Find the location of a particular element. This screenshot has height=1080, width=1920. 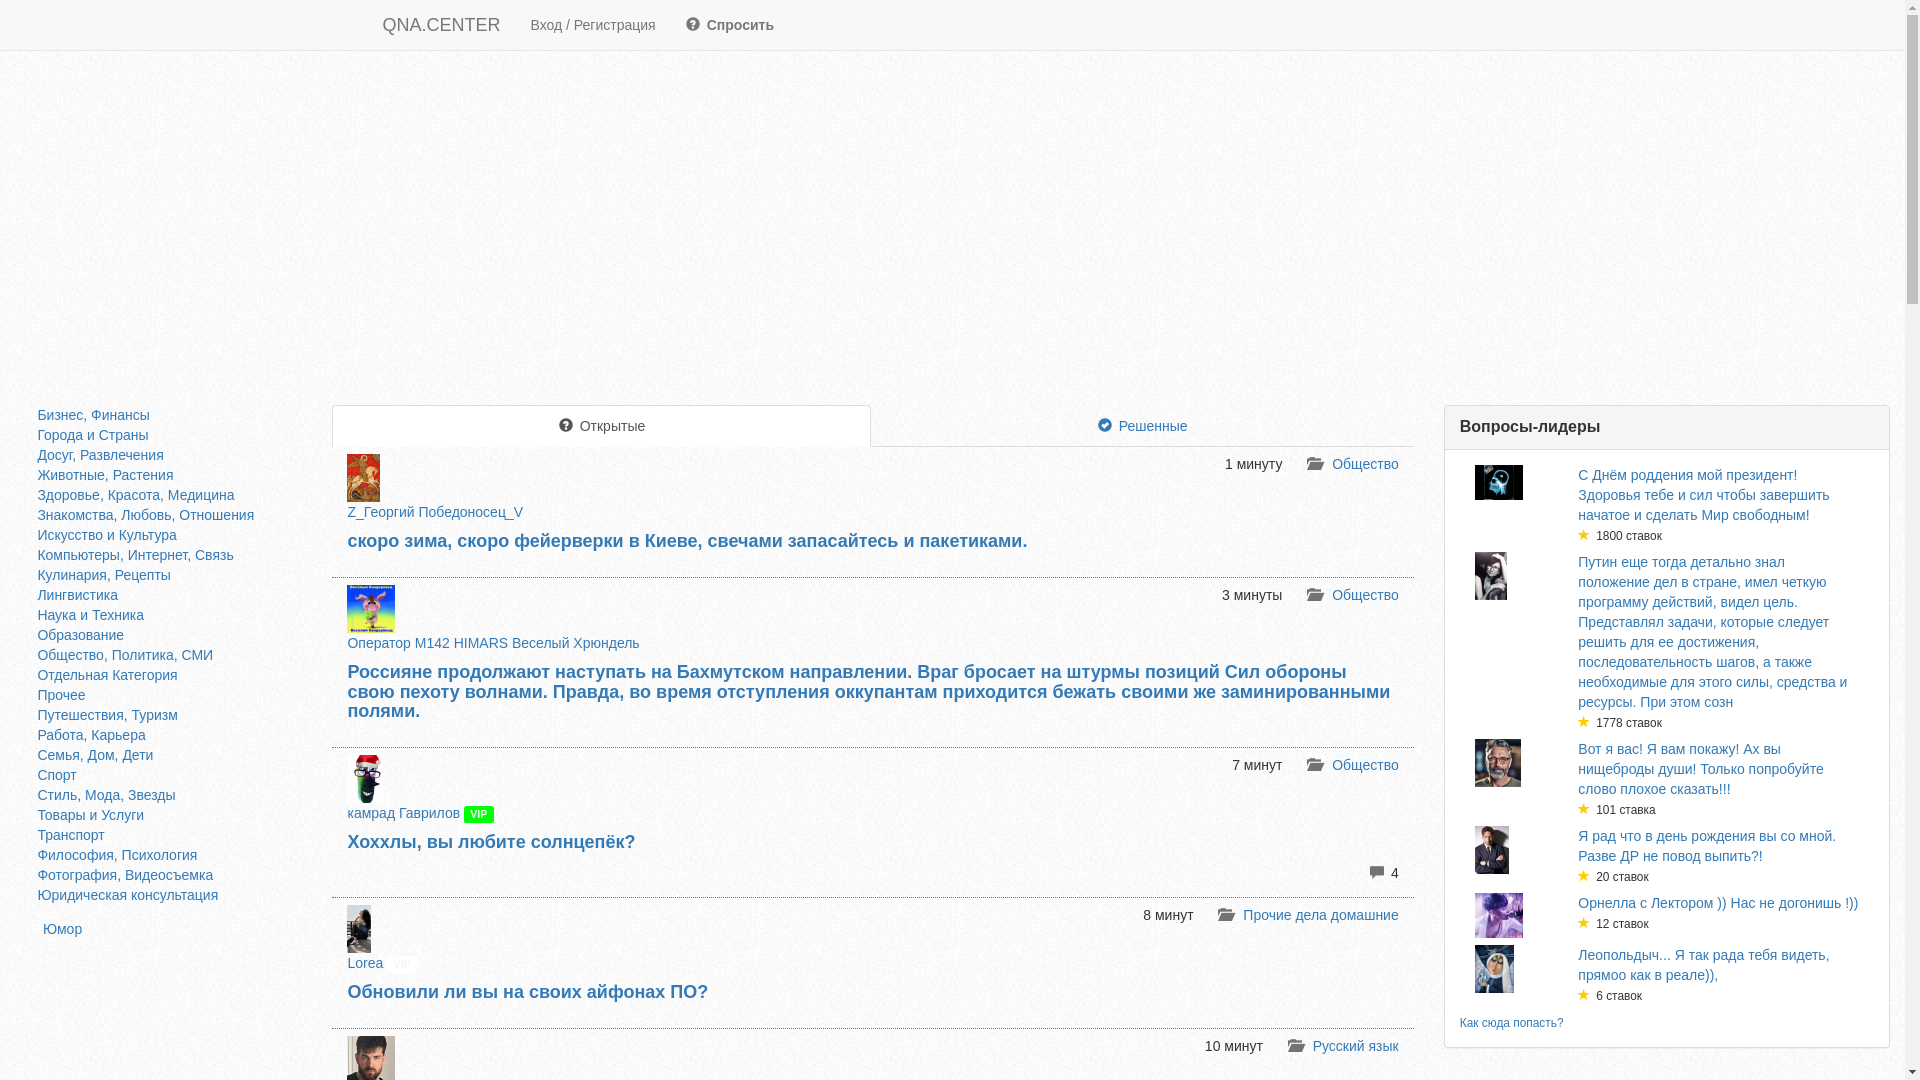

QNA.CENTER is located at coordinates (442, 25).